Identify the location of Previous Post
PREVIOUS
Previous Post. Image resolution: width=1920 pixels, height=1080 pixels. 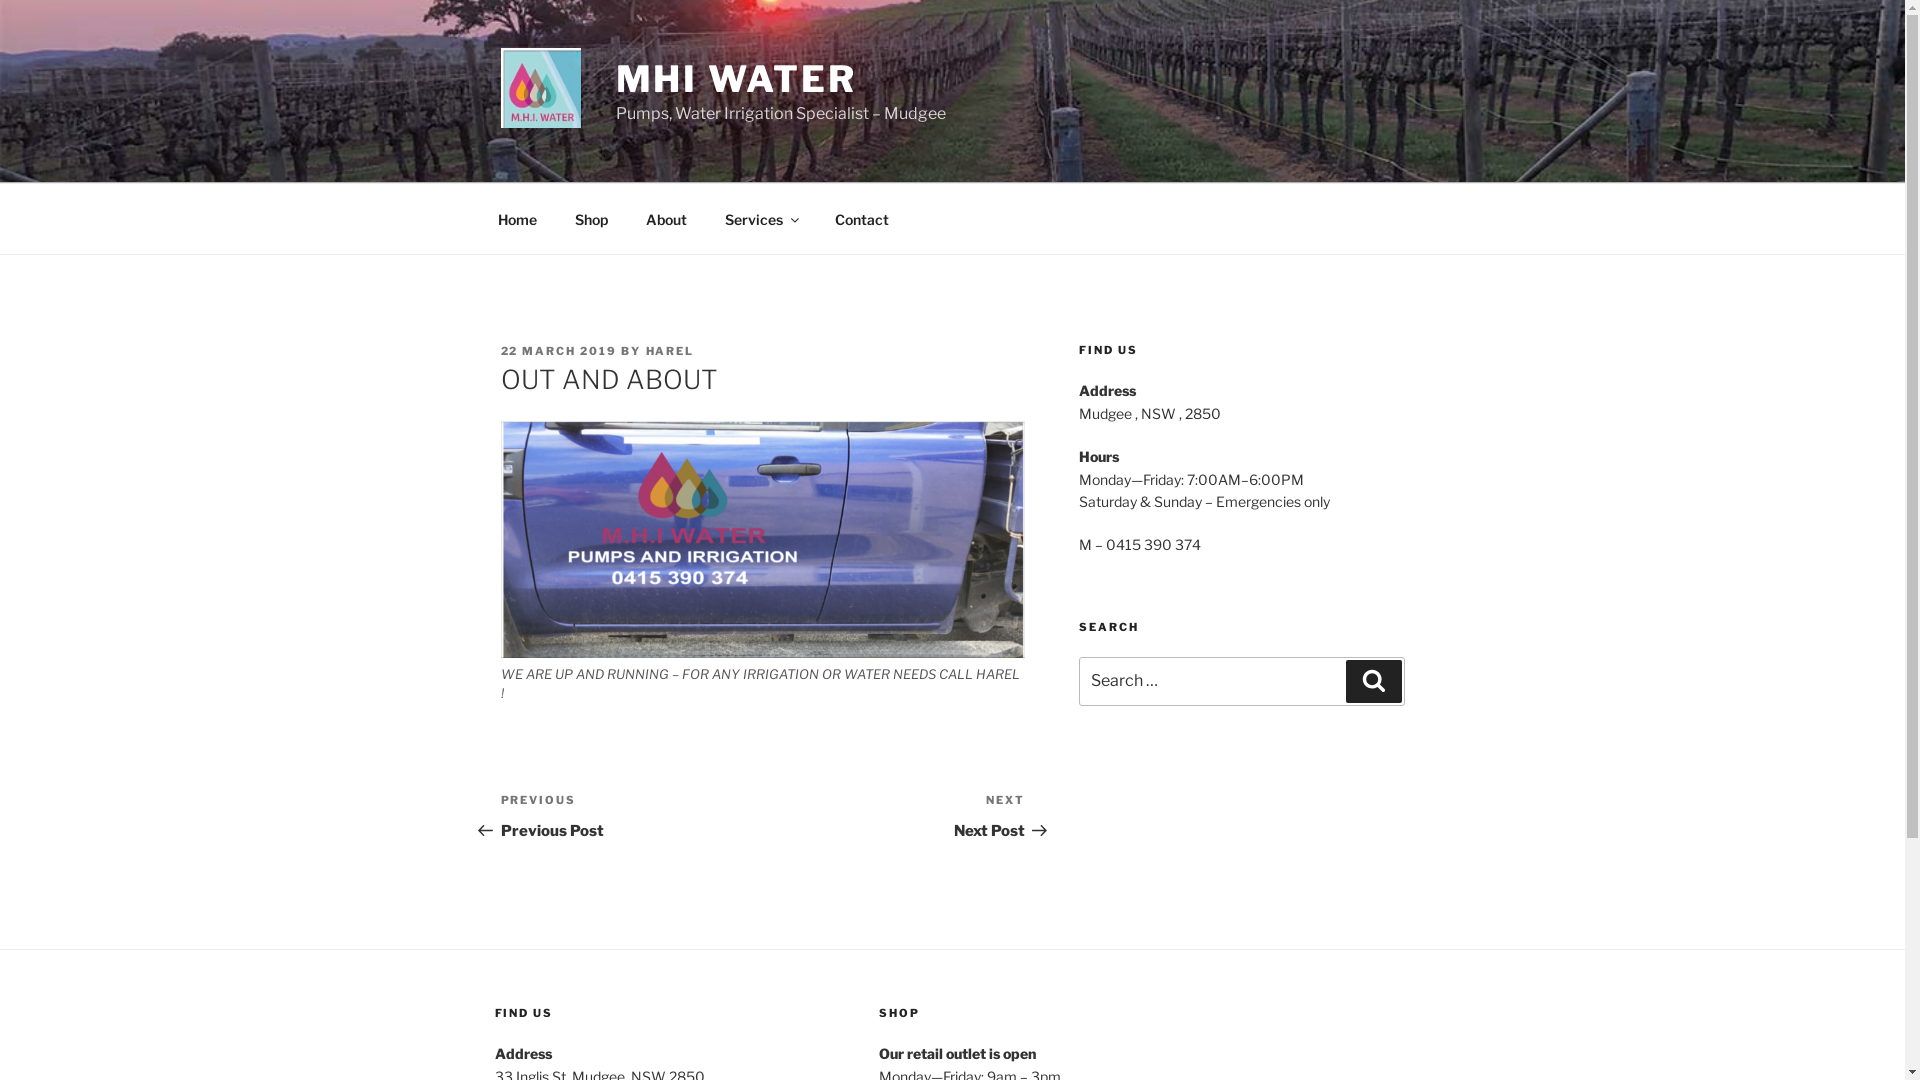
(631, 816).